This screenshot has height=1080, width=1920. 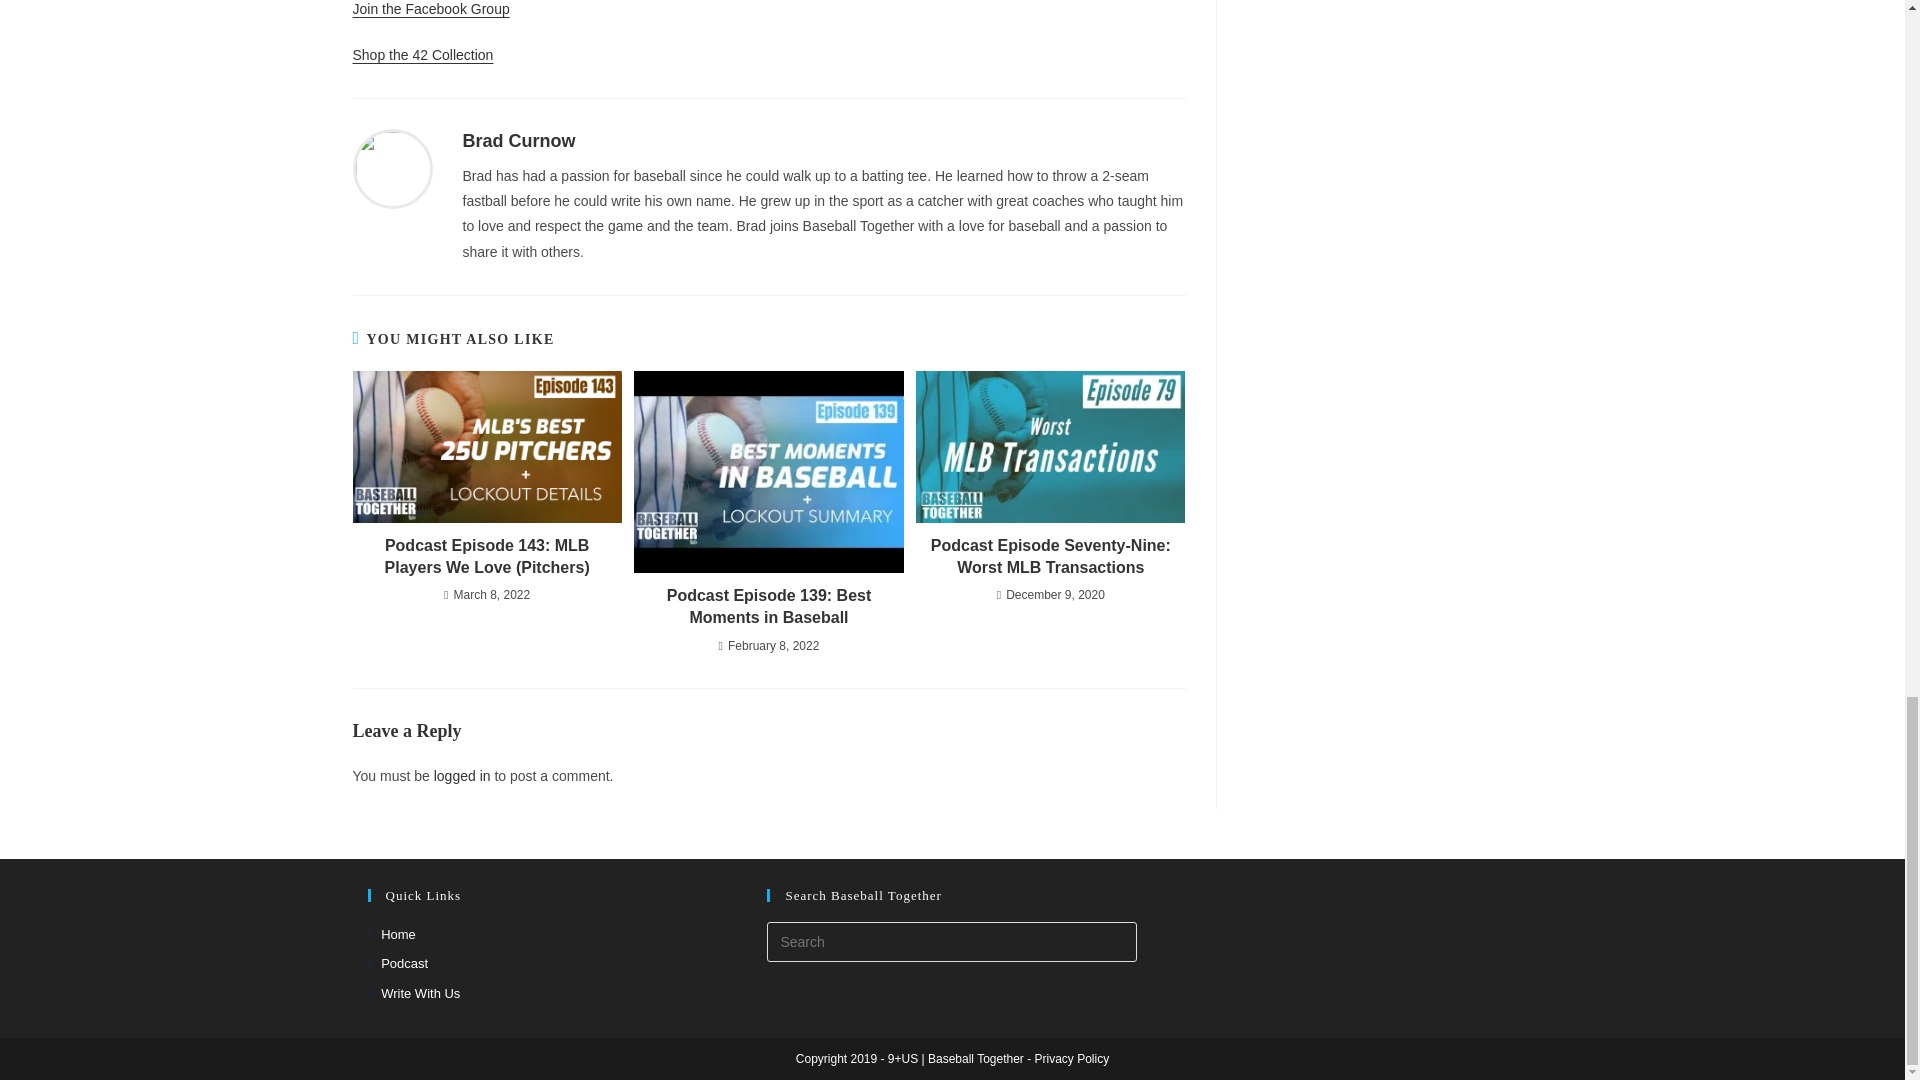 What do you see at coordinates (768, 607) in the screenshot?
I see `Podcast Episode 139: Best Moments in Baseball` at bounding box center [768, 607].